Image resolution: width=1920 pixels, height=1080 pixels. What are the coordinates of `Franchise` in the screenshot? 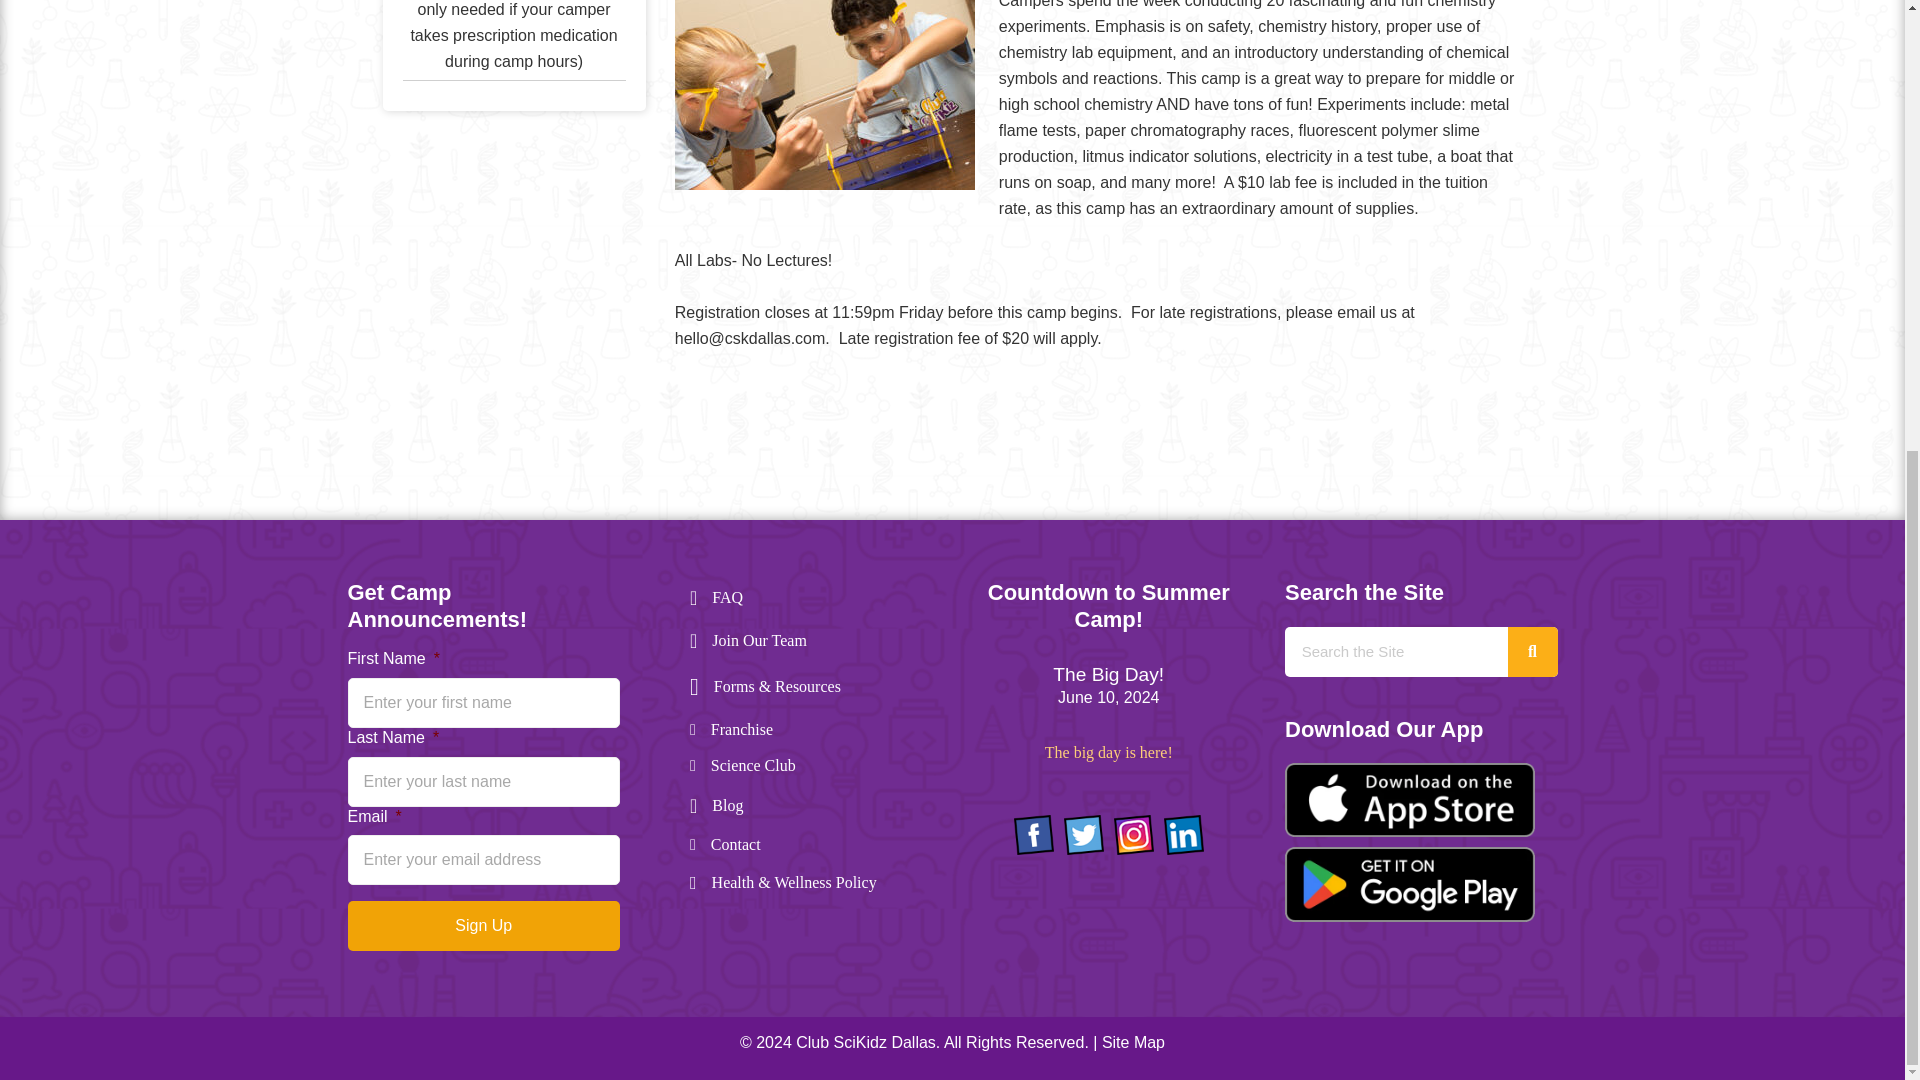 It's located at (742, 730).